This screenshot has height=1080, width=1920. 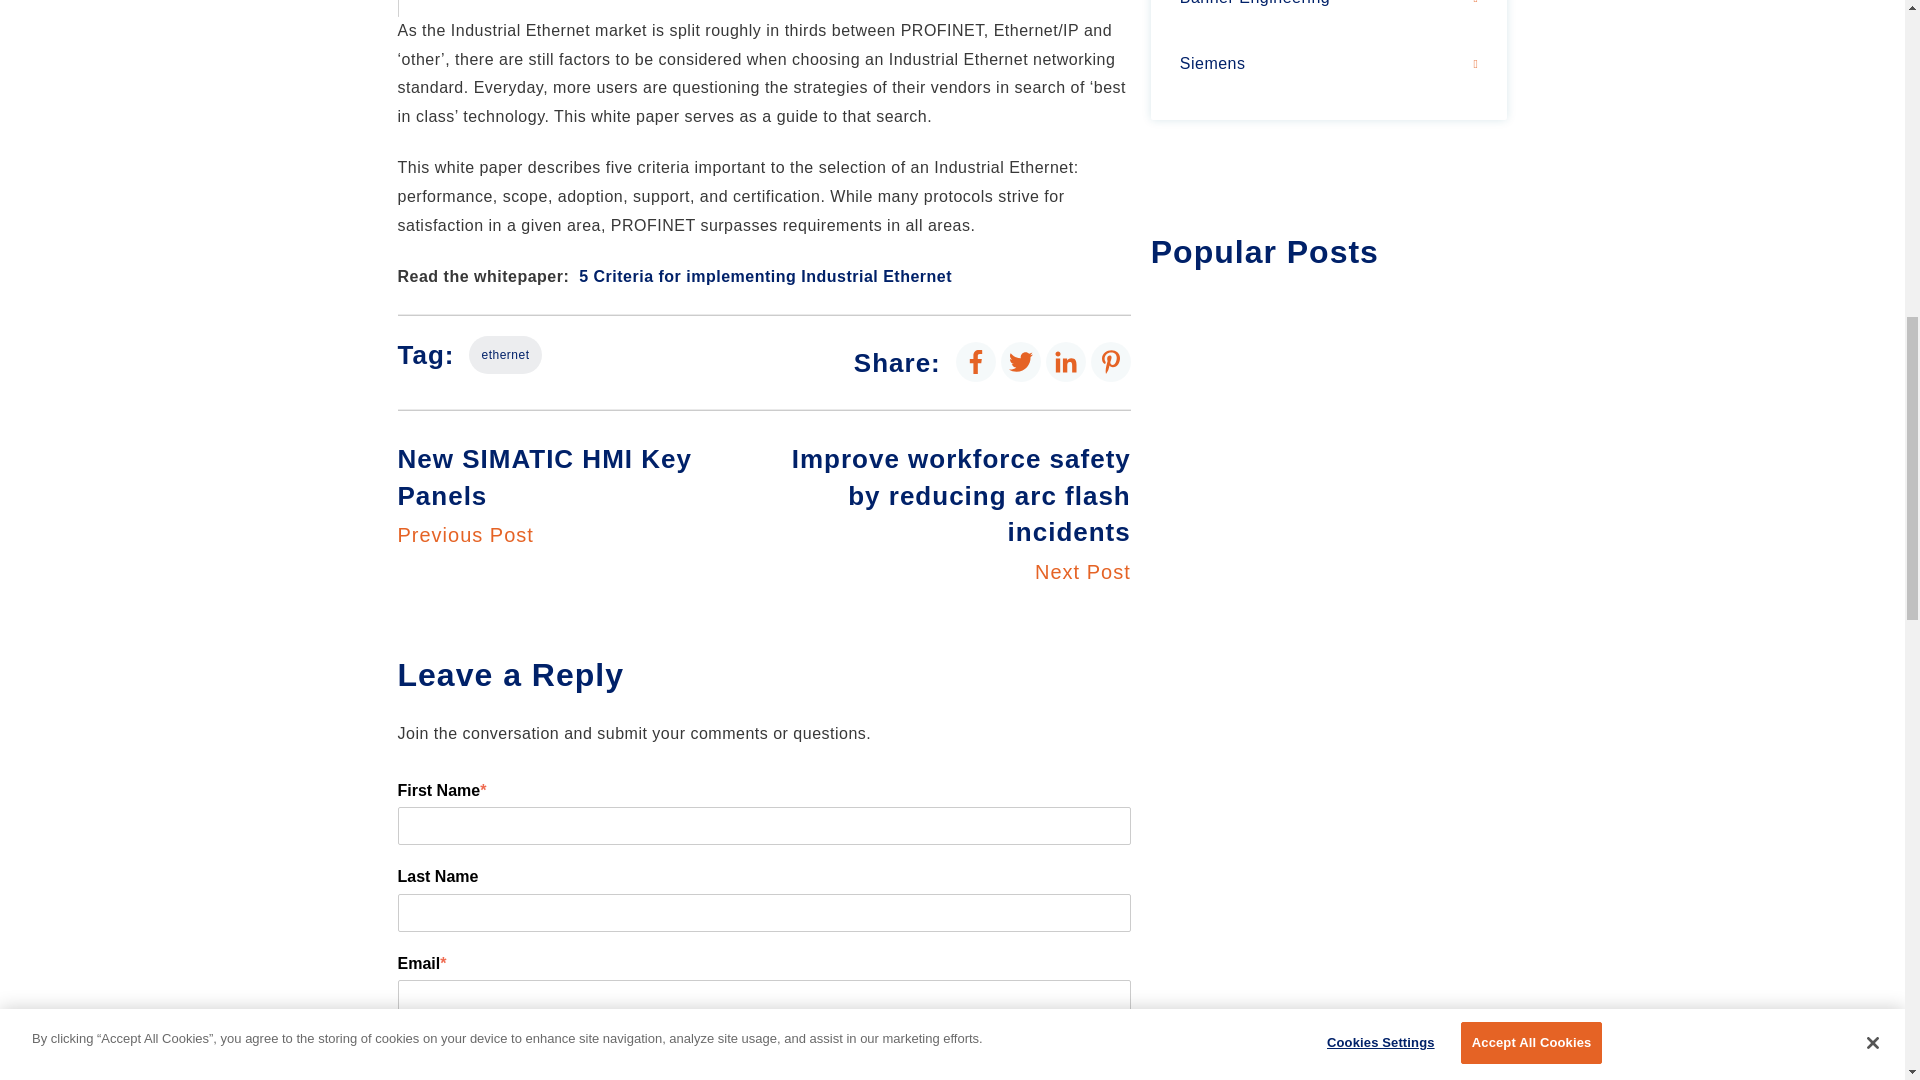 I want to click on Follow us on Linkedin, so click(x=1066, y=362).